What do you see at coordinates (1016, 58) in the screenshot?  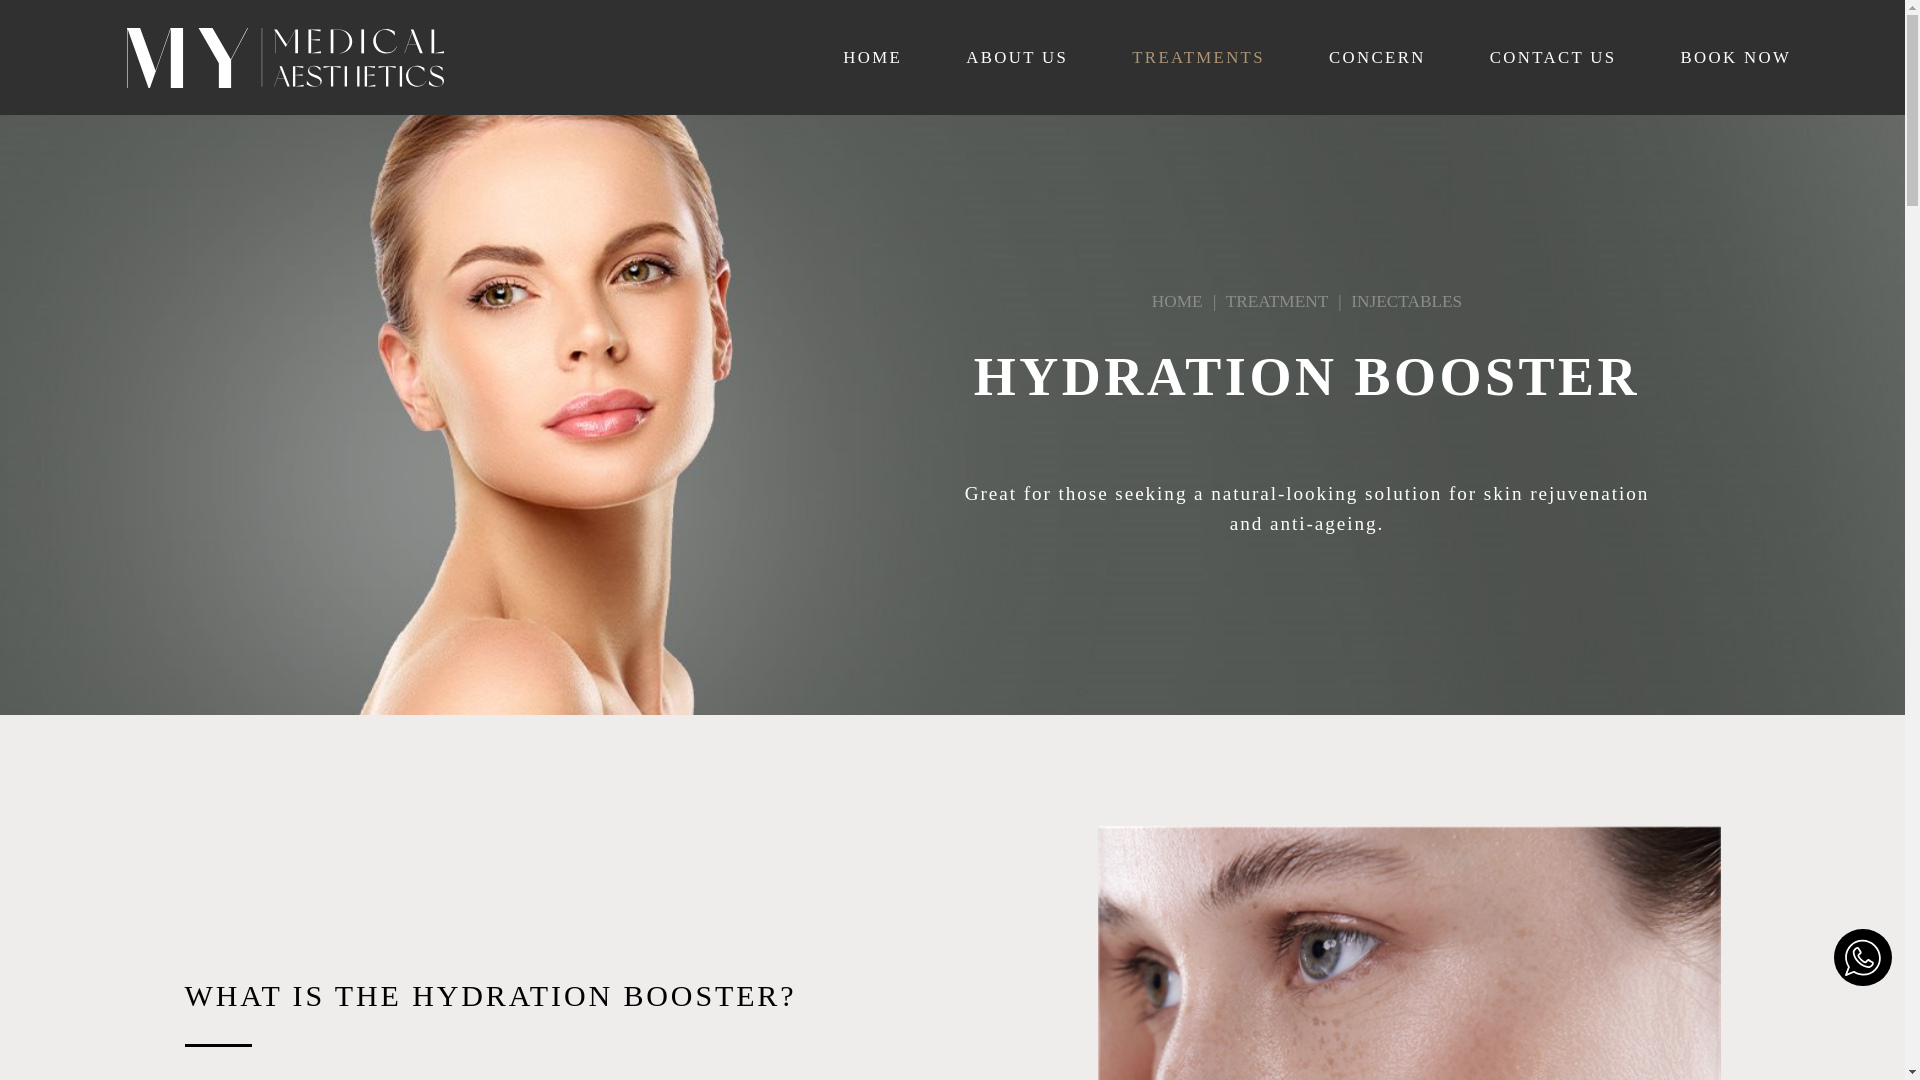 I see `ABOUT US` at bounding box center [1016, 58].